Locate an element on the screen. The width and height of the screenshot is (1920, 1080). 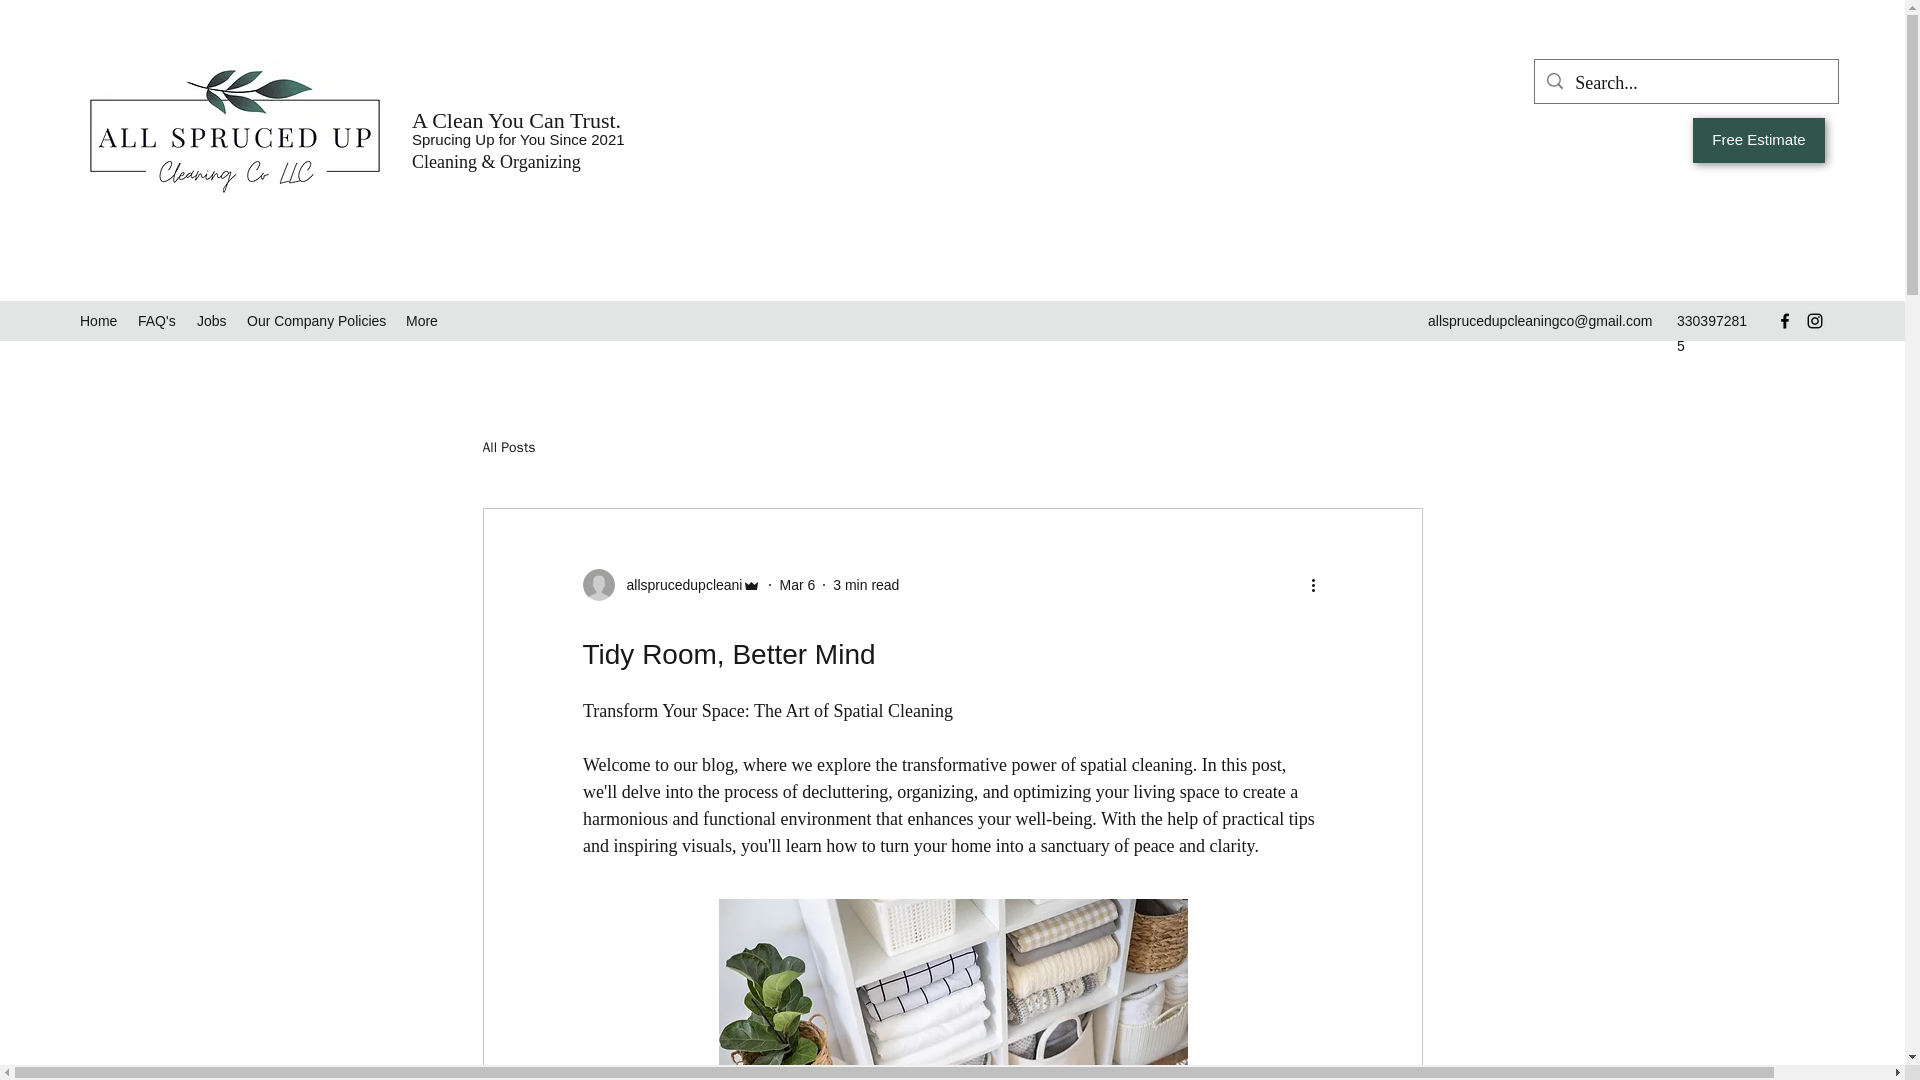
Our Company Policies is located at coordinates (316, 320).